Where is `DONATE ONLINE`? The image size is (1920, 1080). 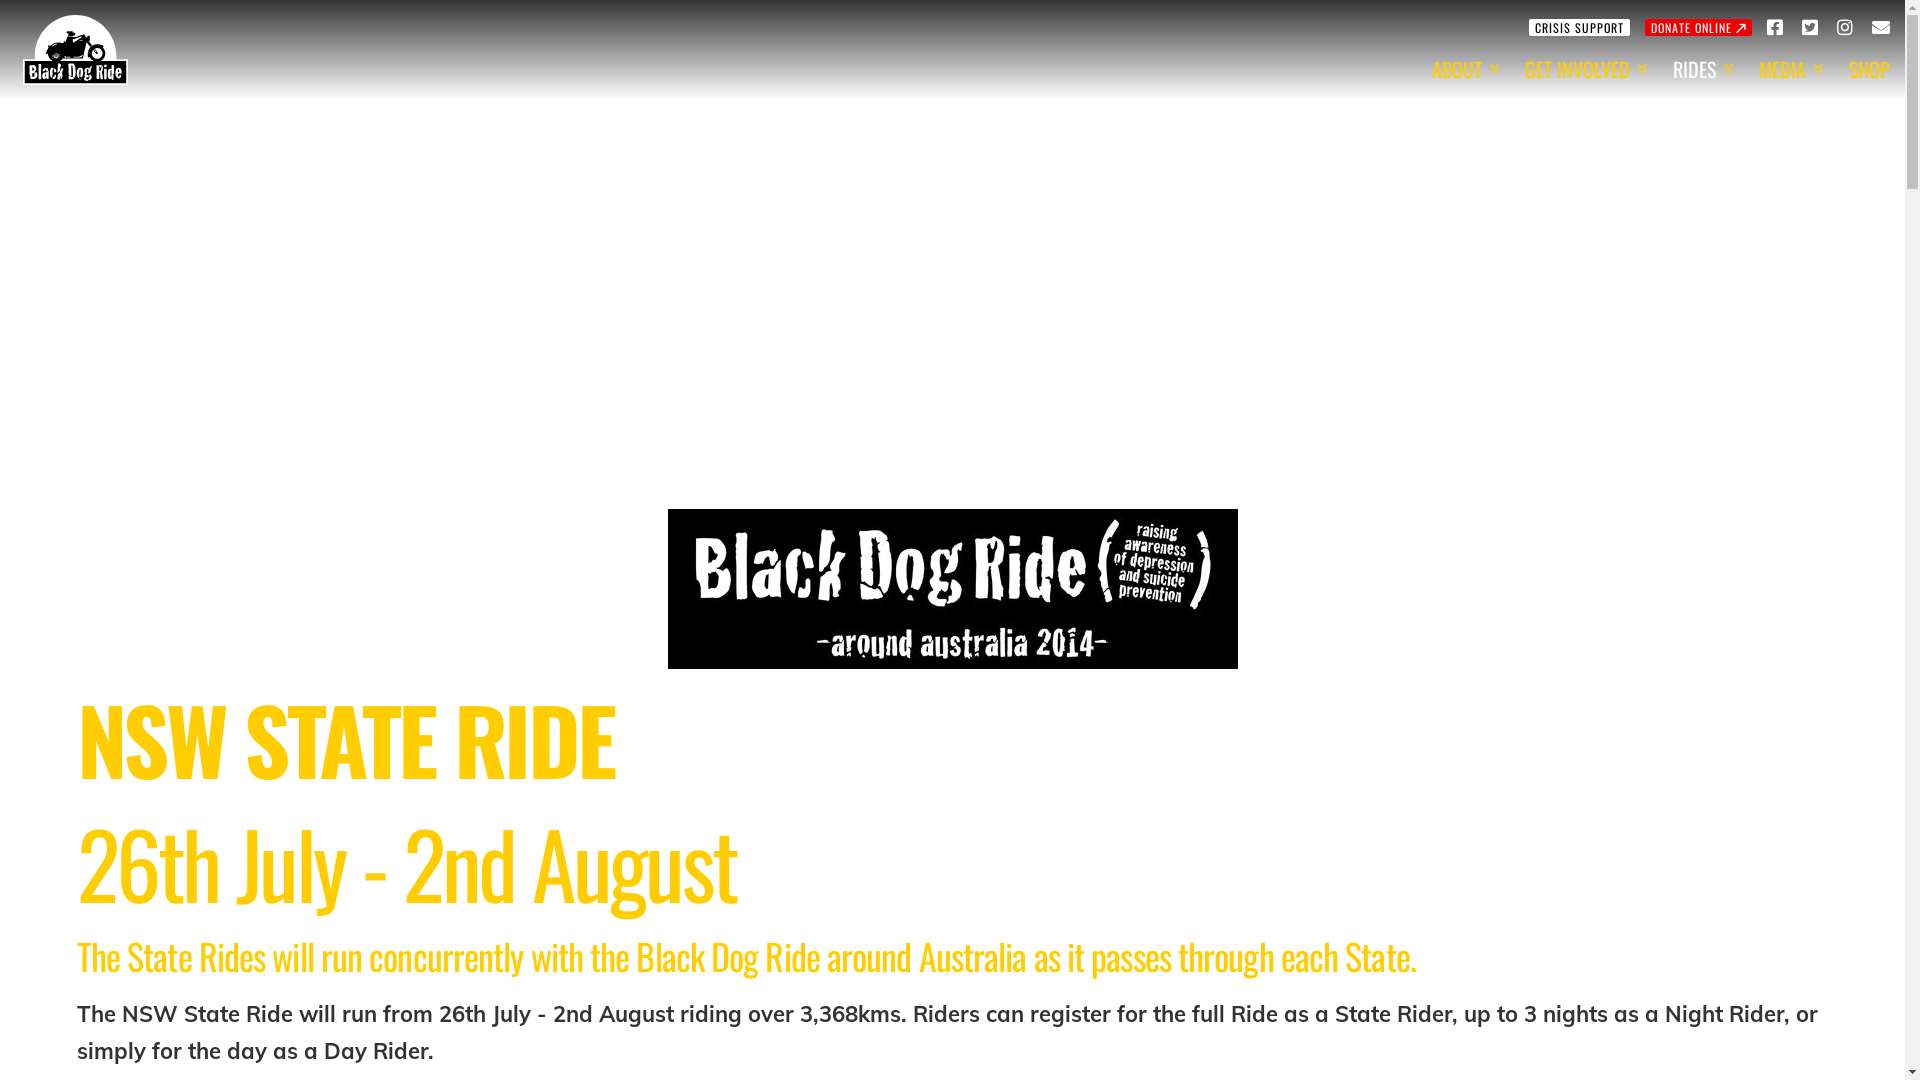
DONATE ONLINE is located at coordinates (1698, 26).